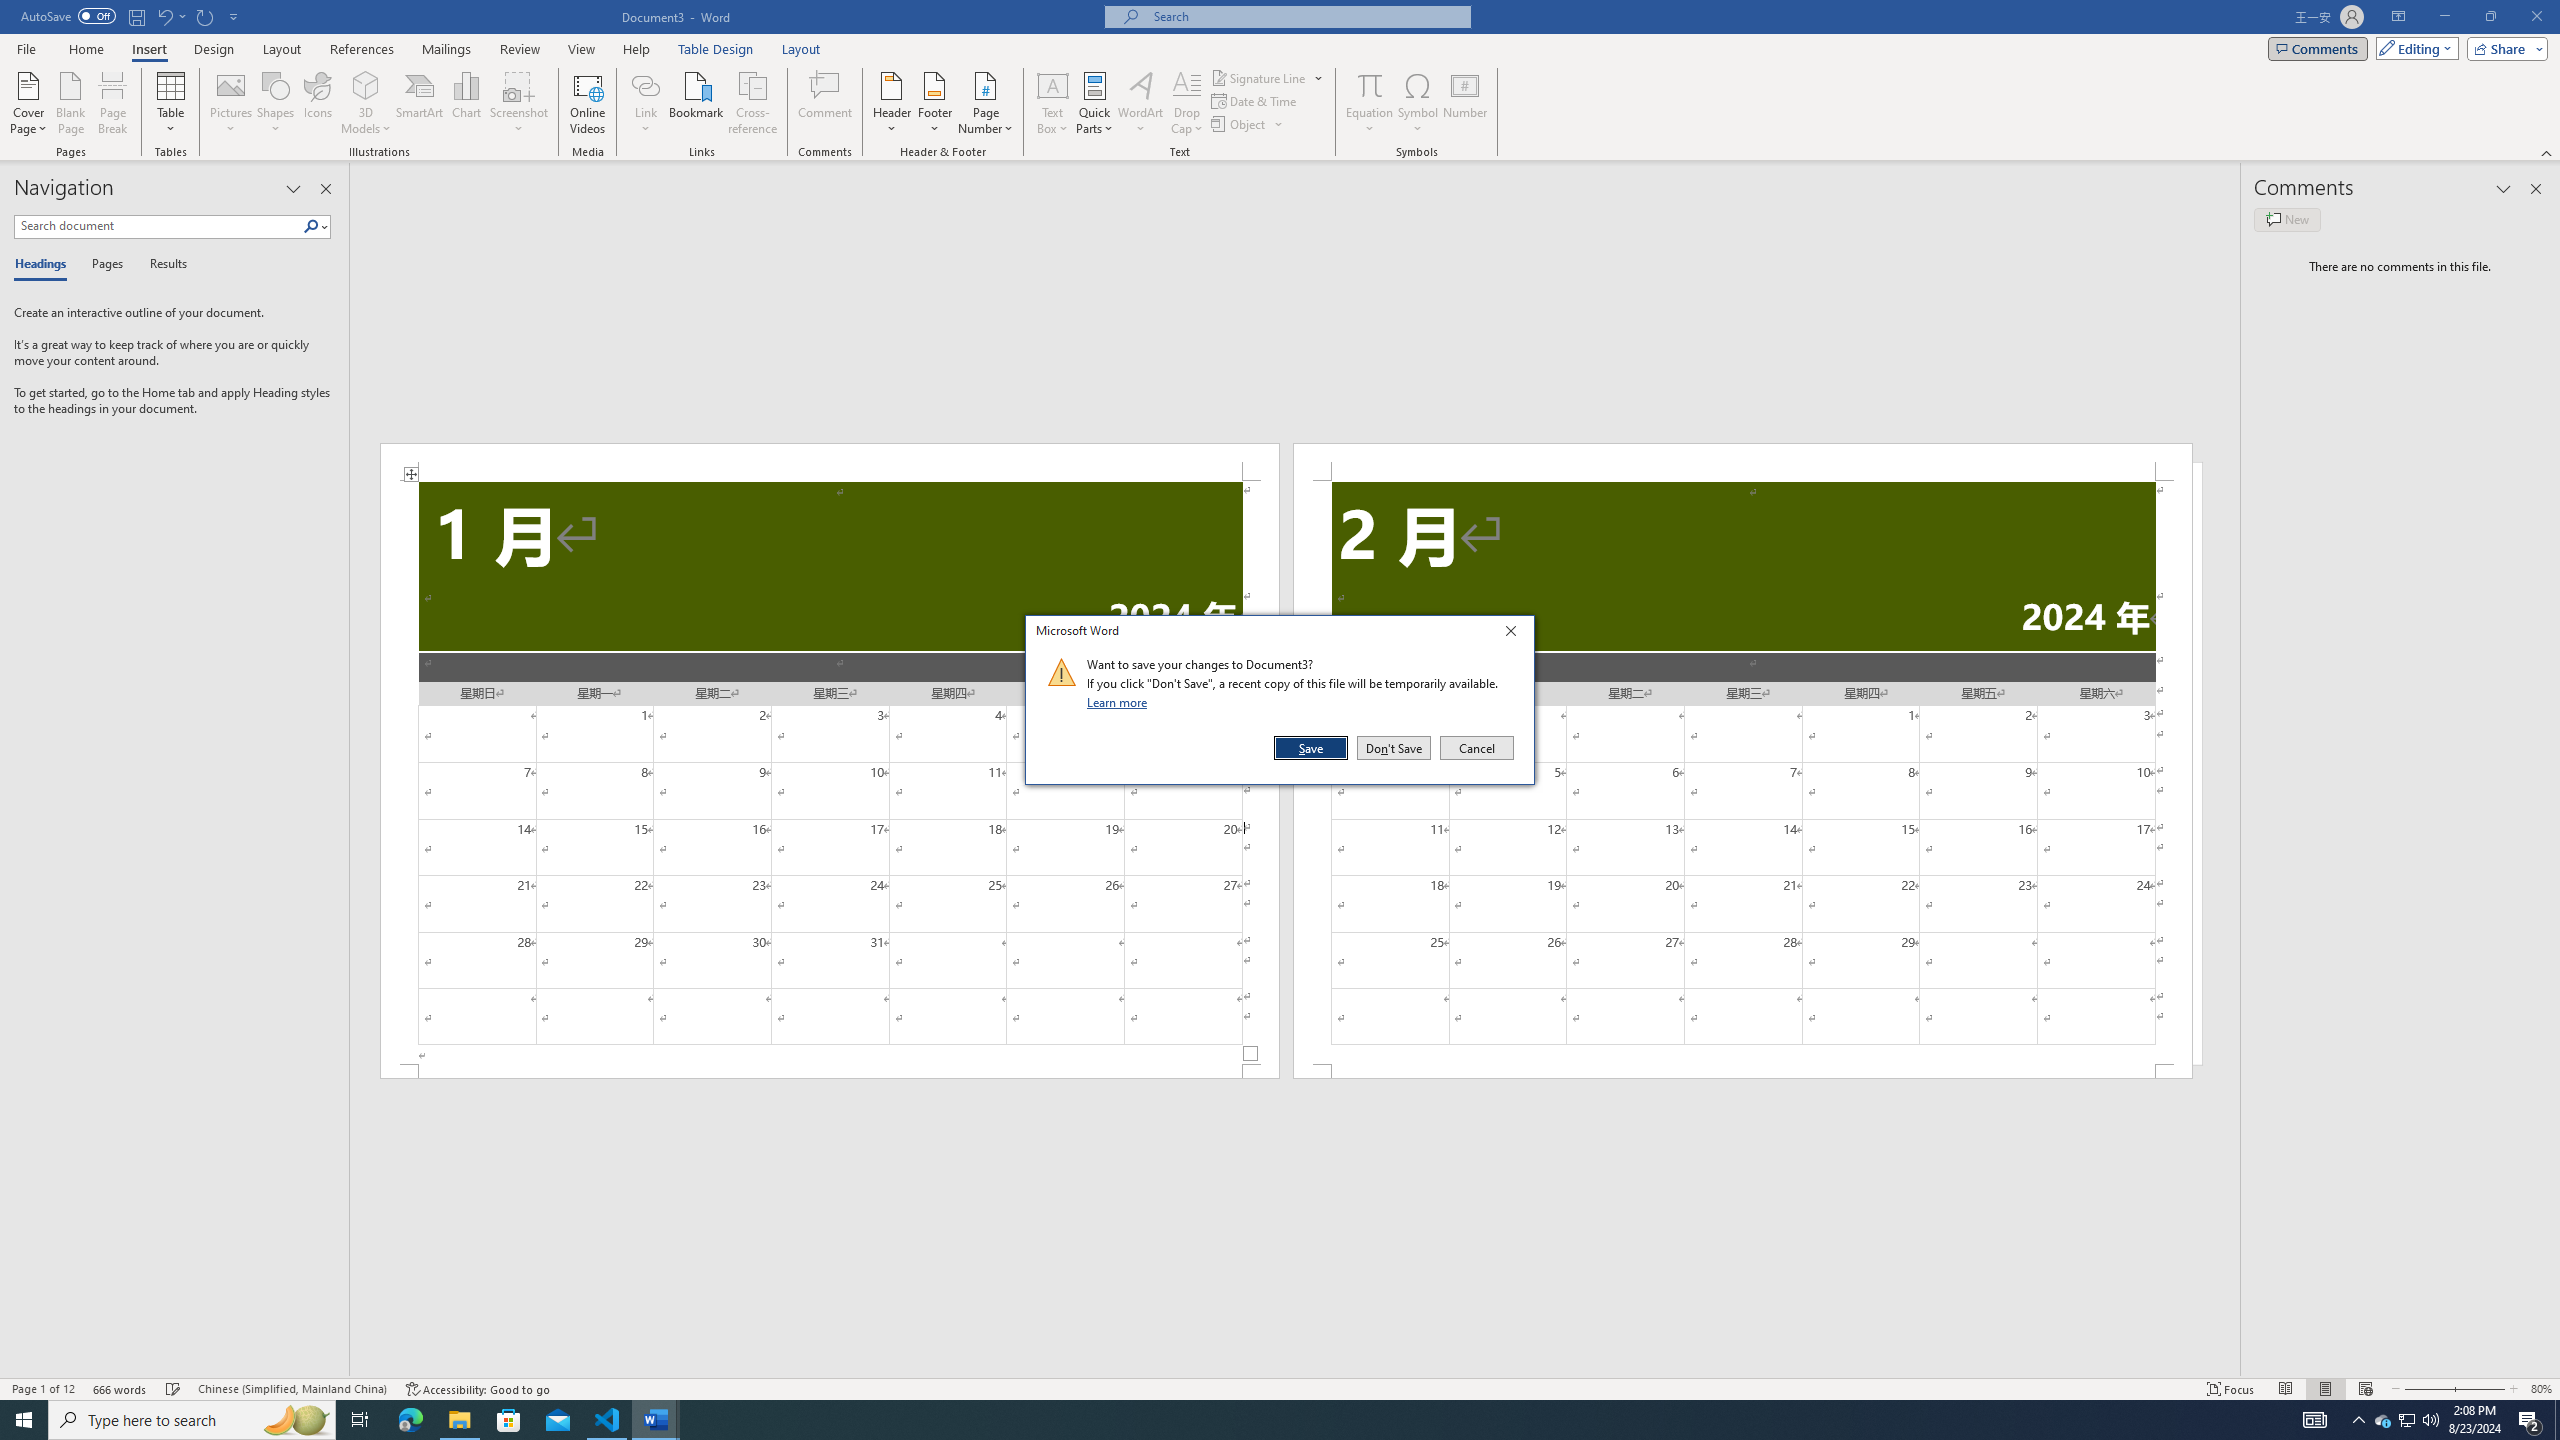 This screenshot has height=1440, width=2560. What do you see at coordinates (1475, 748) in the screenshot?
I see `Cancel` at bounding box center [1475, 748].